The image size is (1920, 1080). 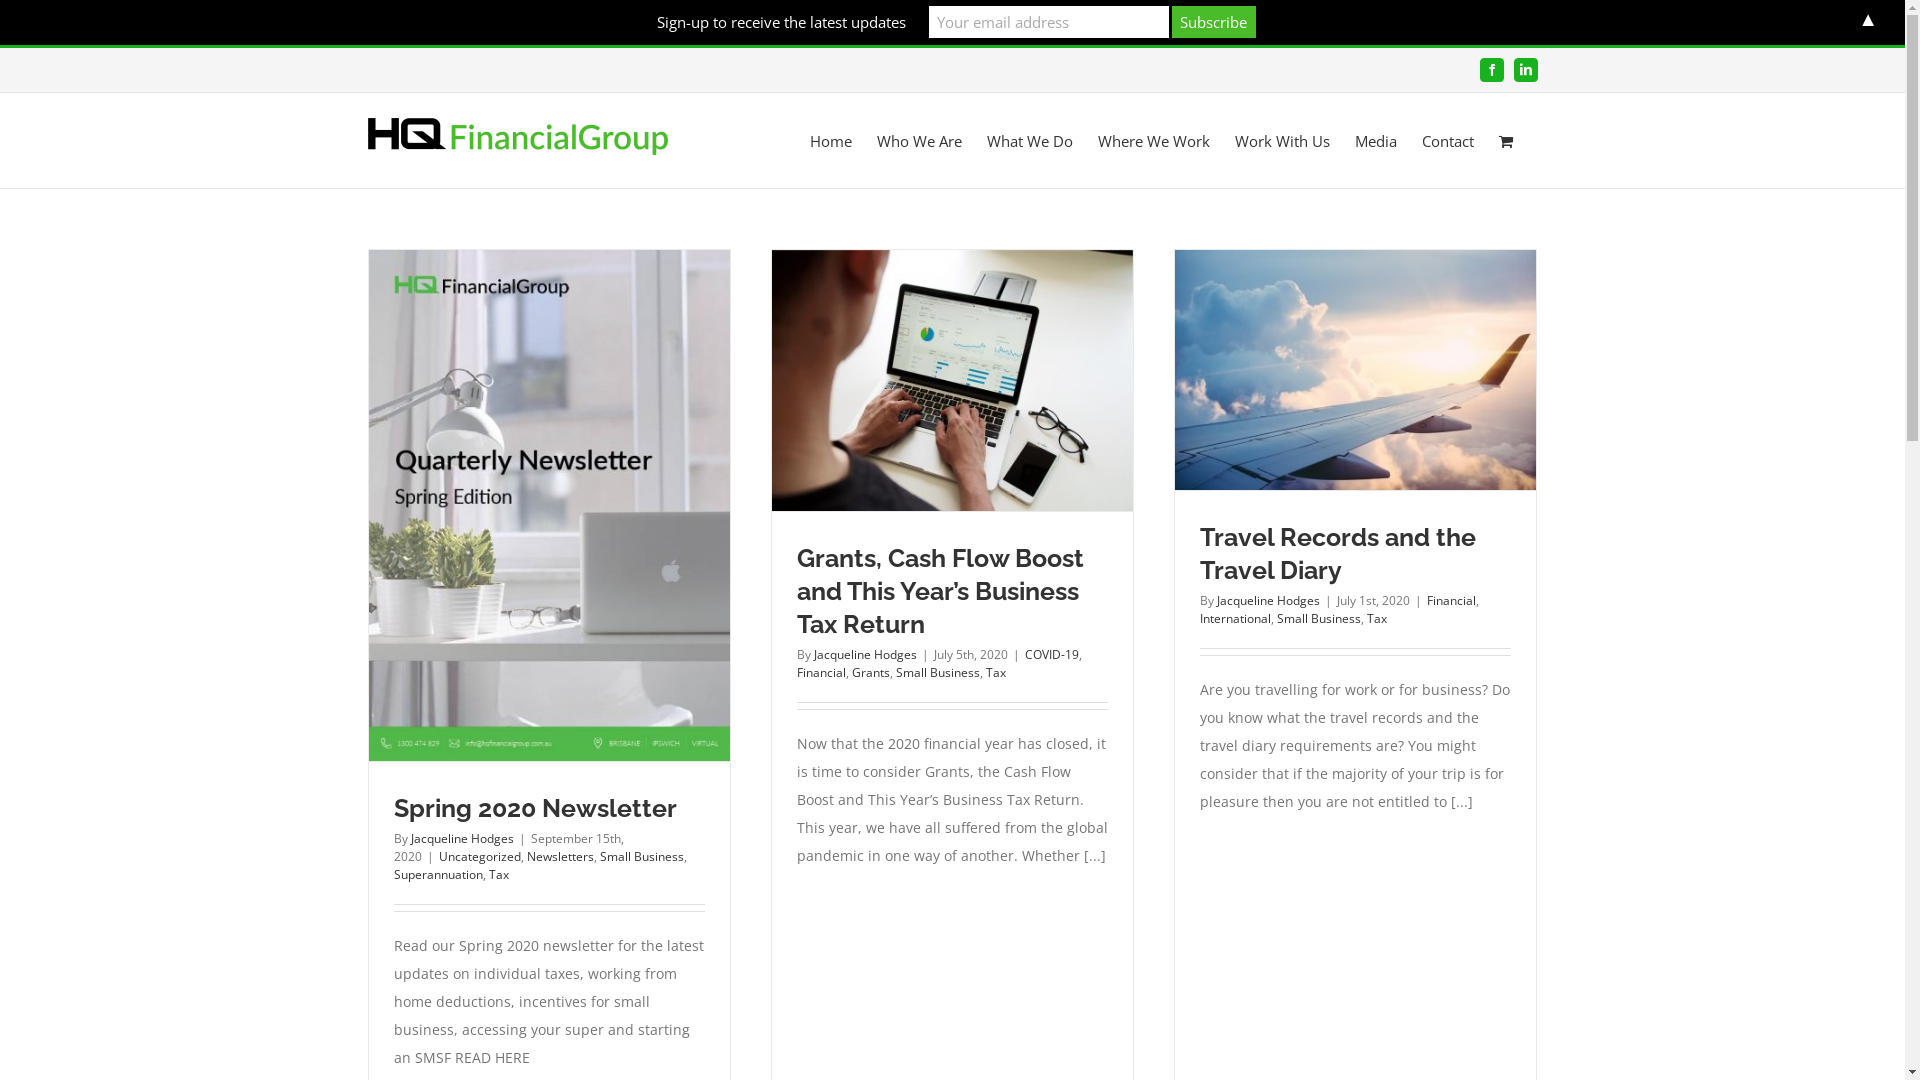 I want to click on Financial, so click(x=1450, y=600).